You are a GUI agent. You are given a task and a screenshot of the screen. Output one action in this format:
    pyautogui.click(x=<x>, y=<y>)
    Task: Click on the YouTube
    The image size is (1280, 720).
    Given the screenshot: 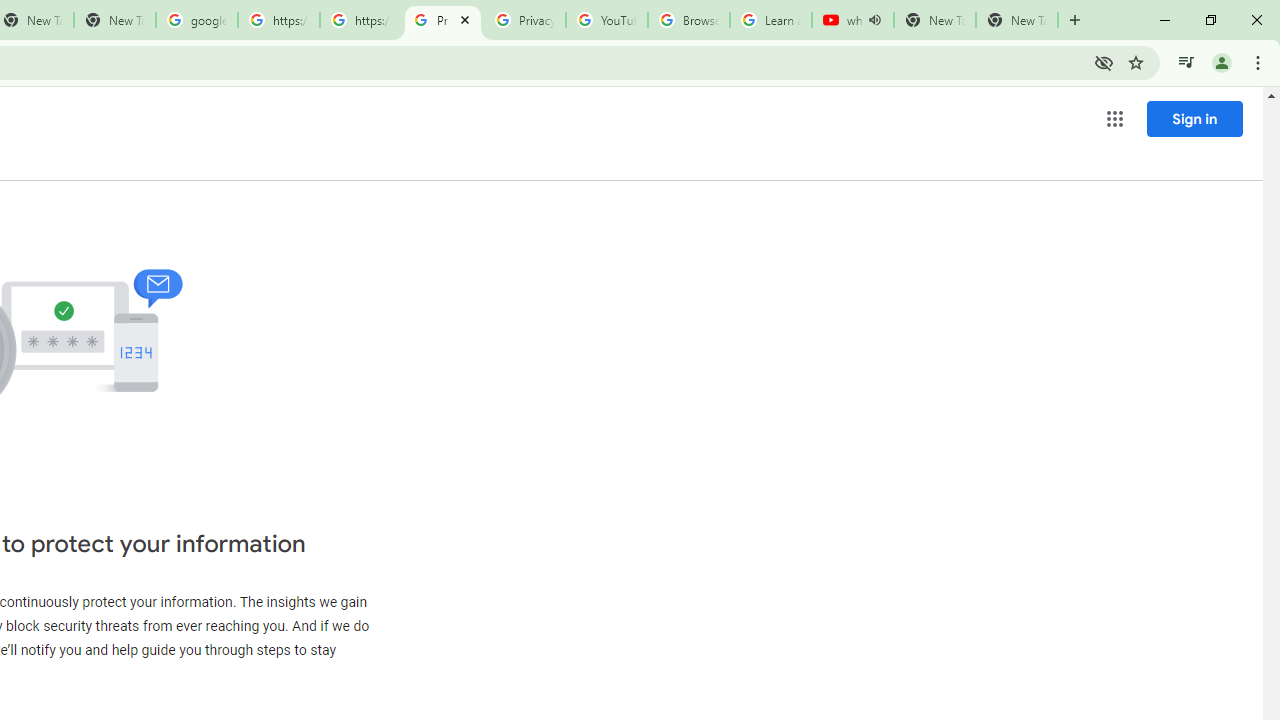 What is the action you would take?
    pyautogui.click(x=606, y=20)
    